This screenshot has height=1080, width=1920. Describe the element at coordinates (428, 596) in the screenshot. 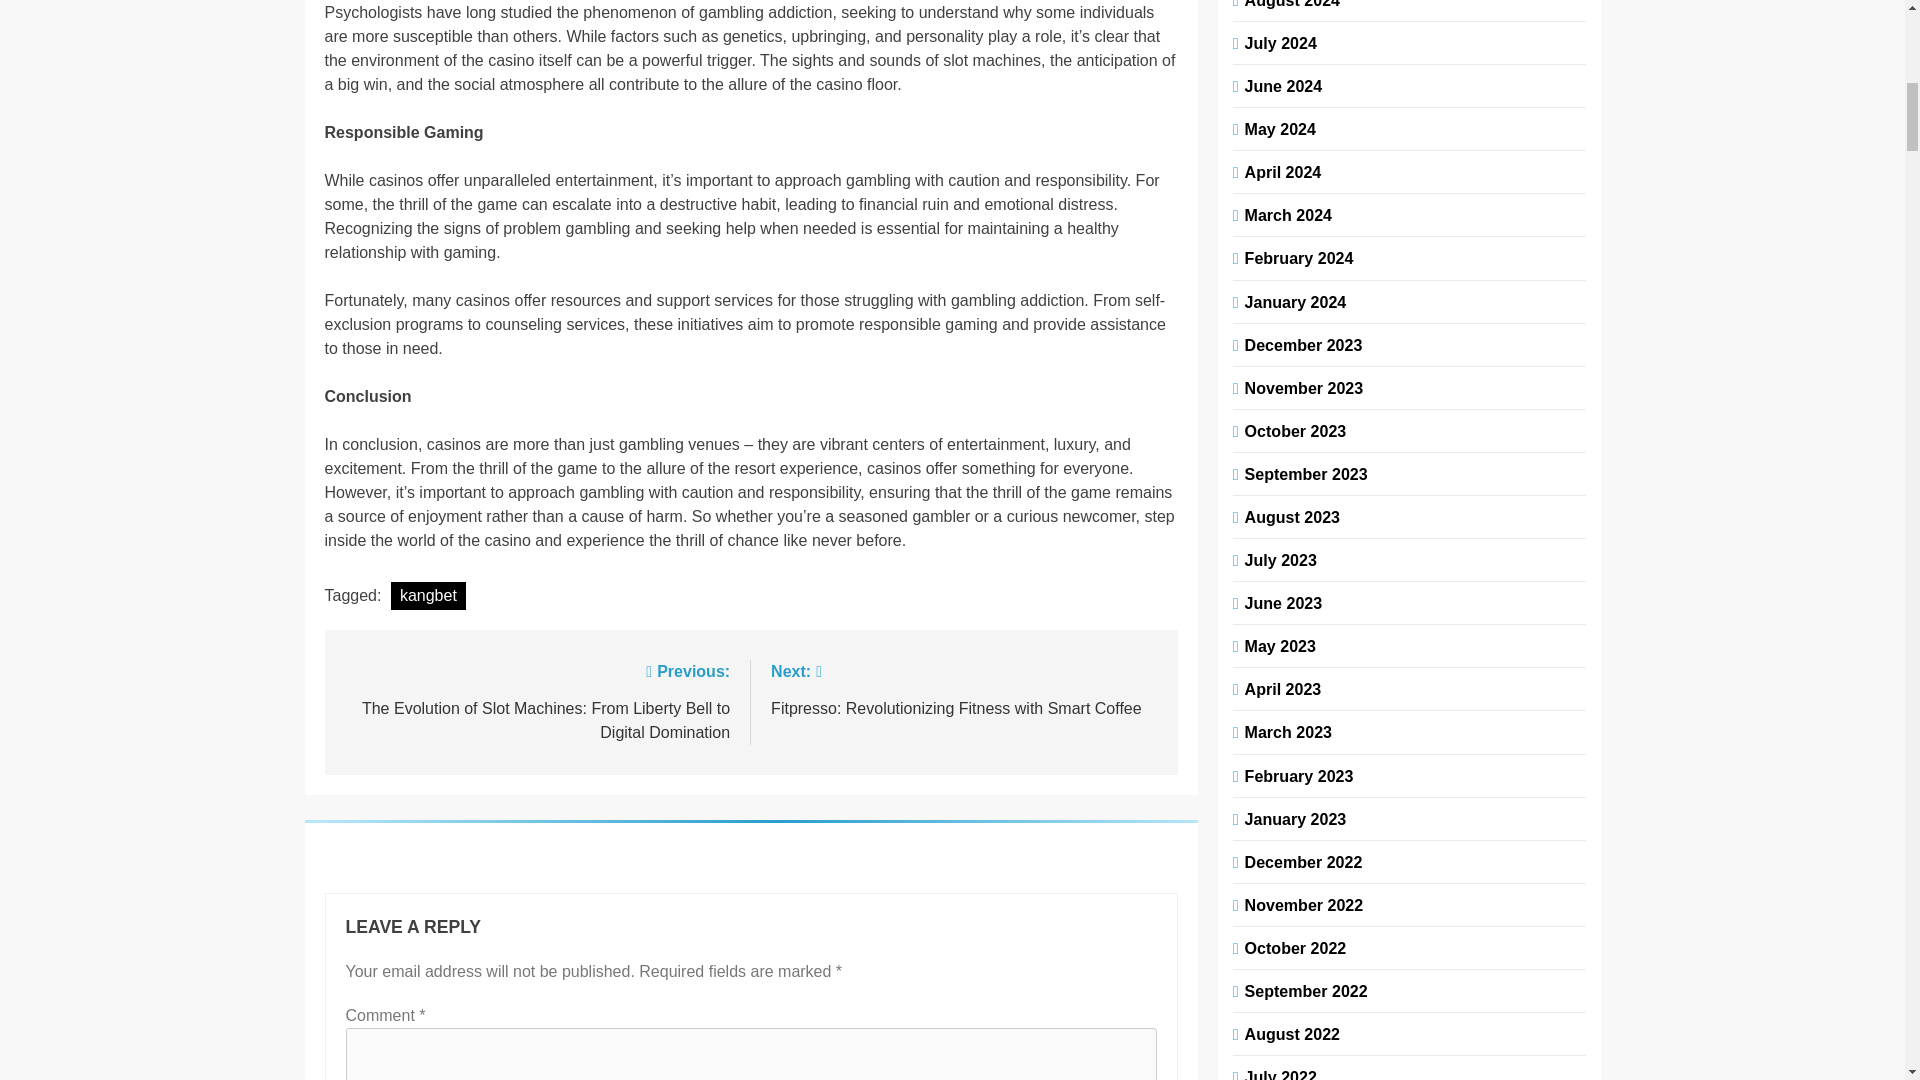

I see `kangbet` at that location.